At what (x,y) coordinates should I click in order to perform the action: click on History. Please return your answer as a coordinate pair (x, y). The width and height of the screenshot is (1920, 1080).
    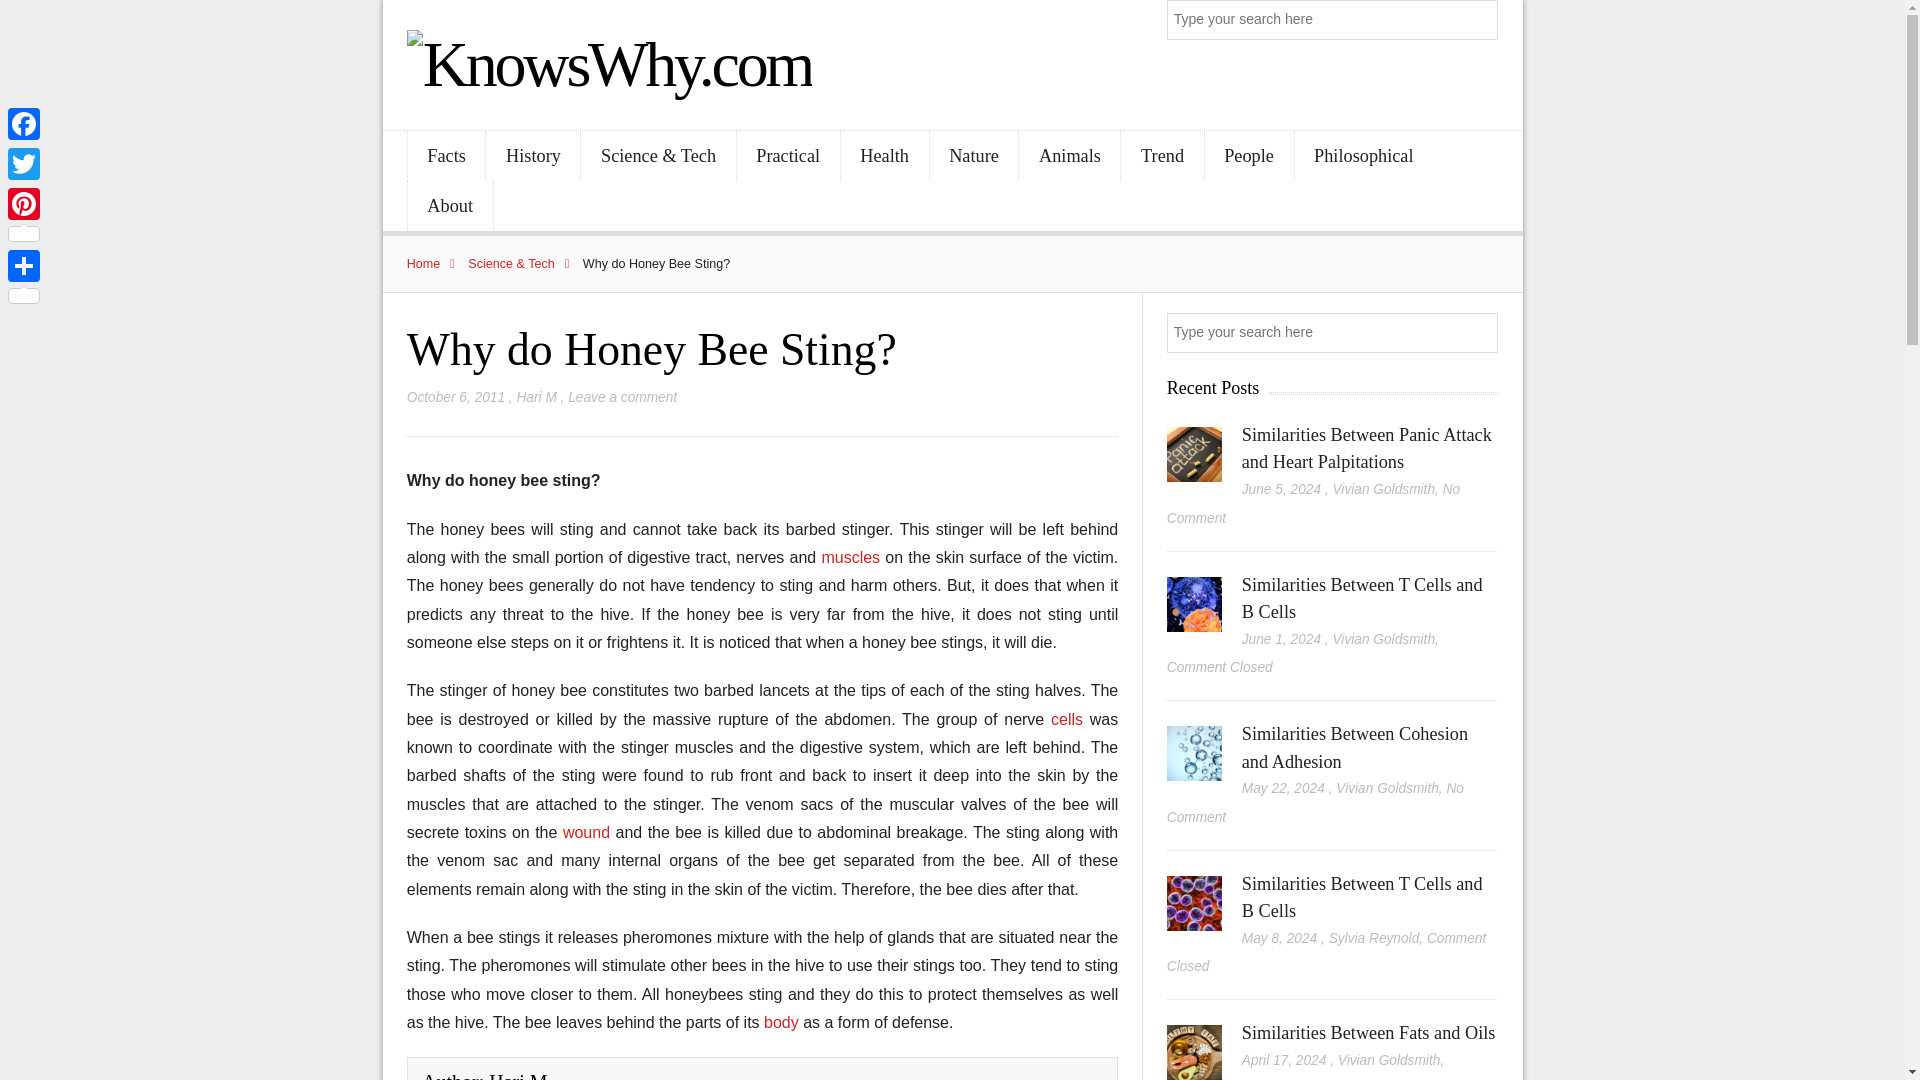
    Looking at the image, I should click on (532, 156).